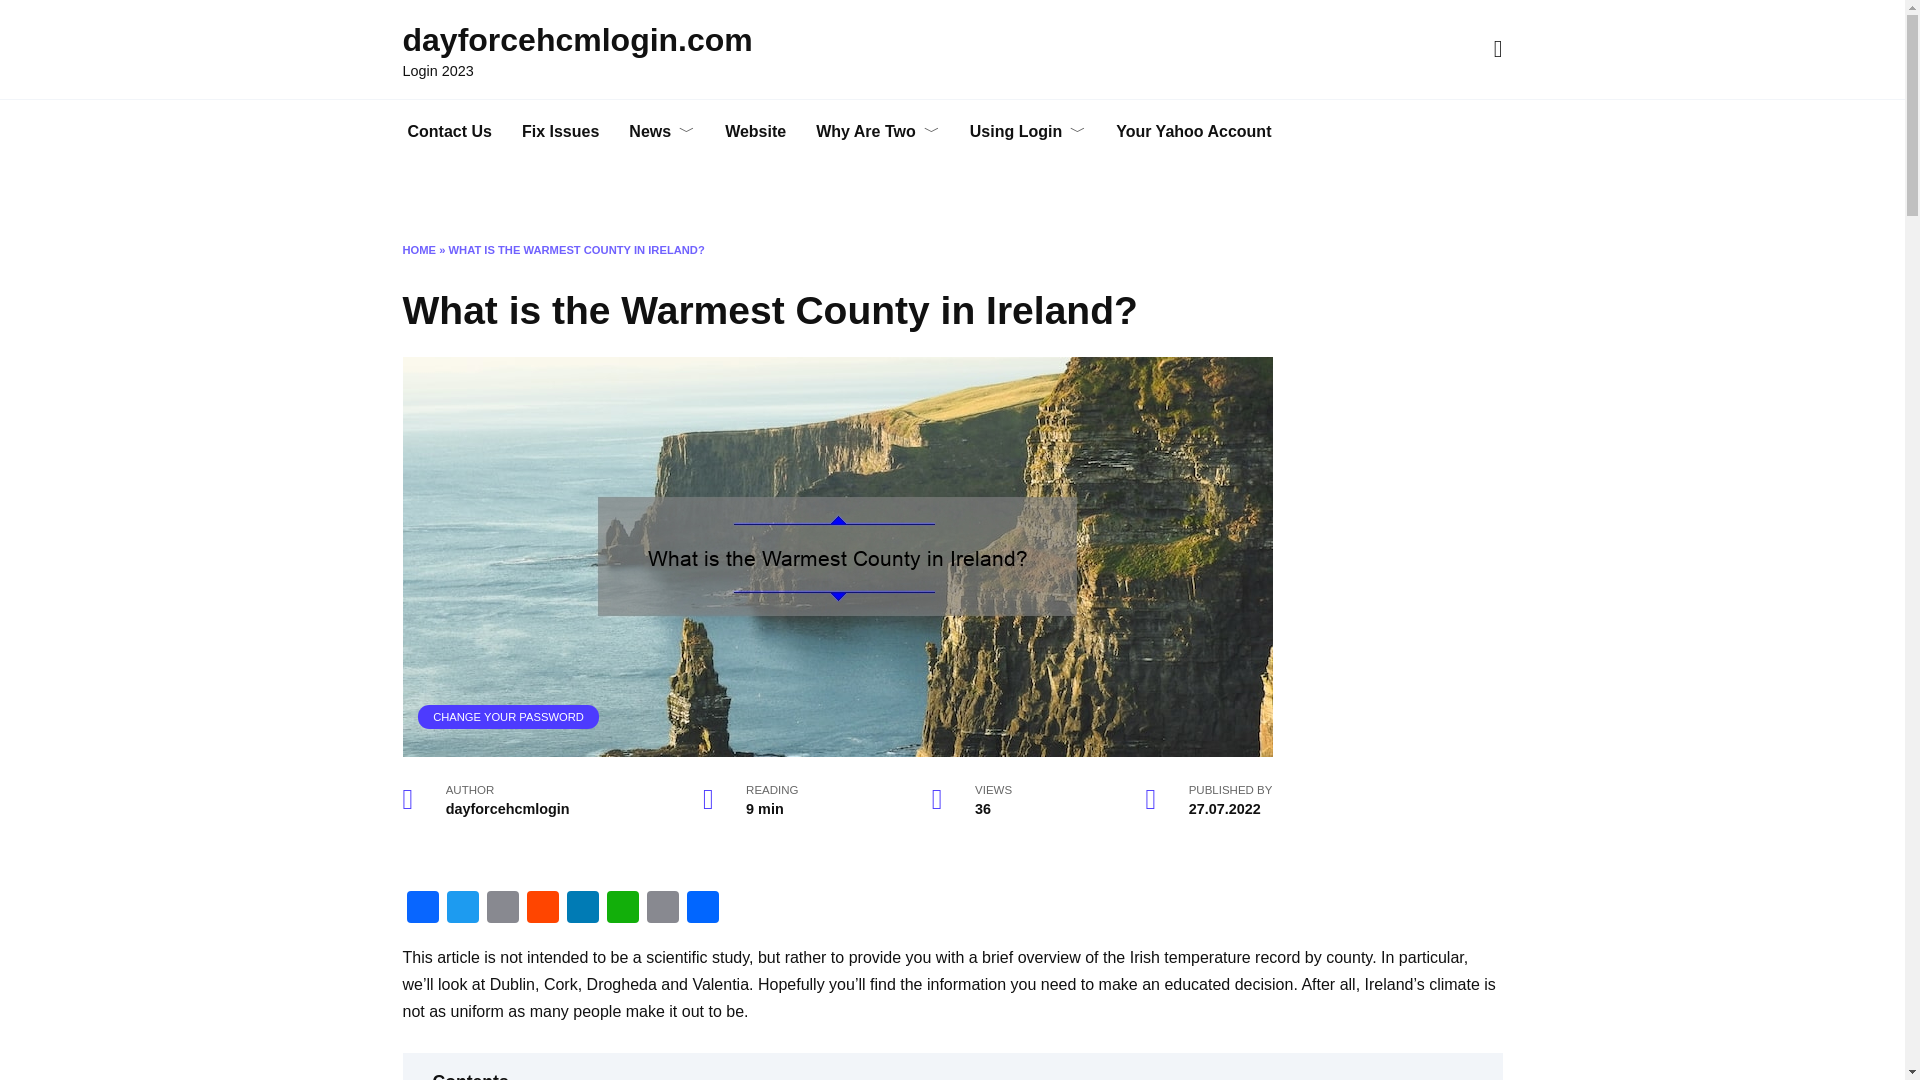  I want to click on Facebook, so click(421, 909).